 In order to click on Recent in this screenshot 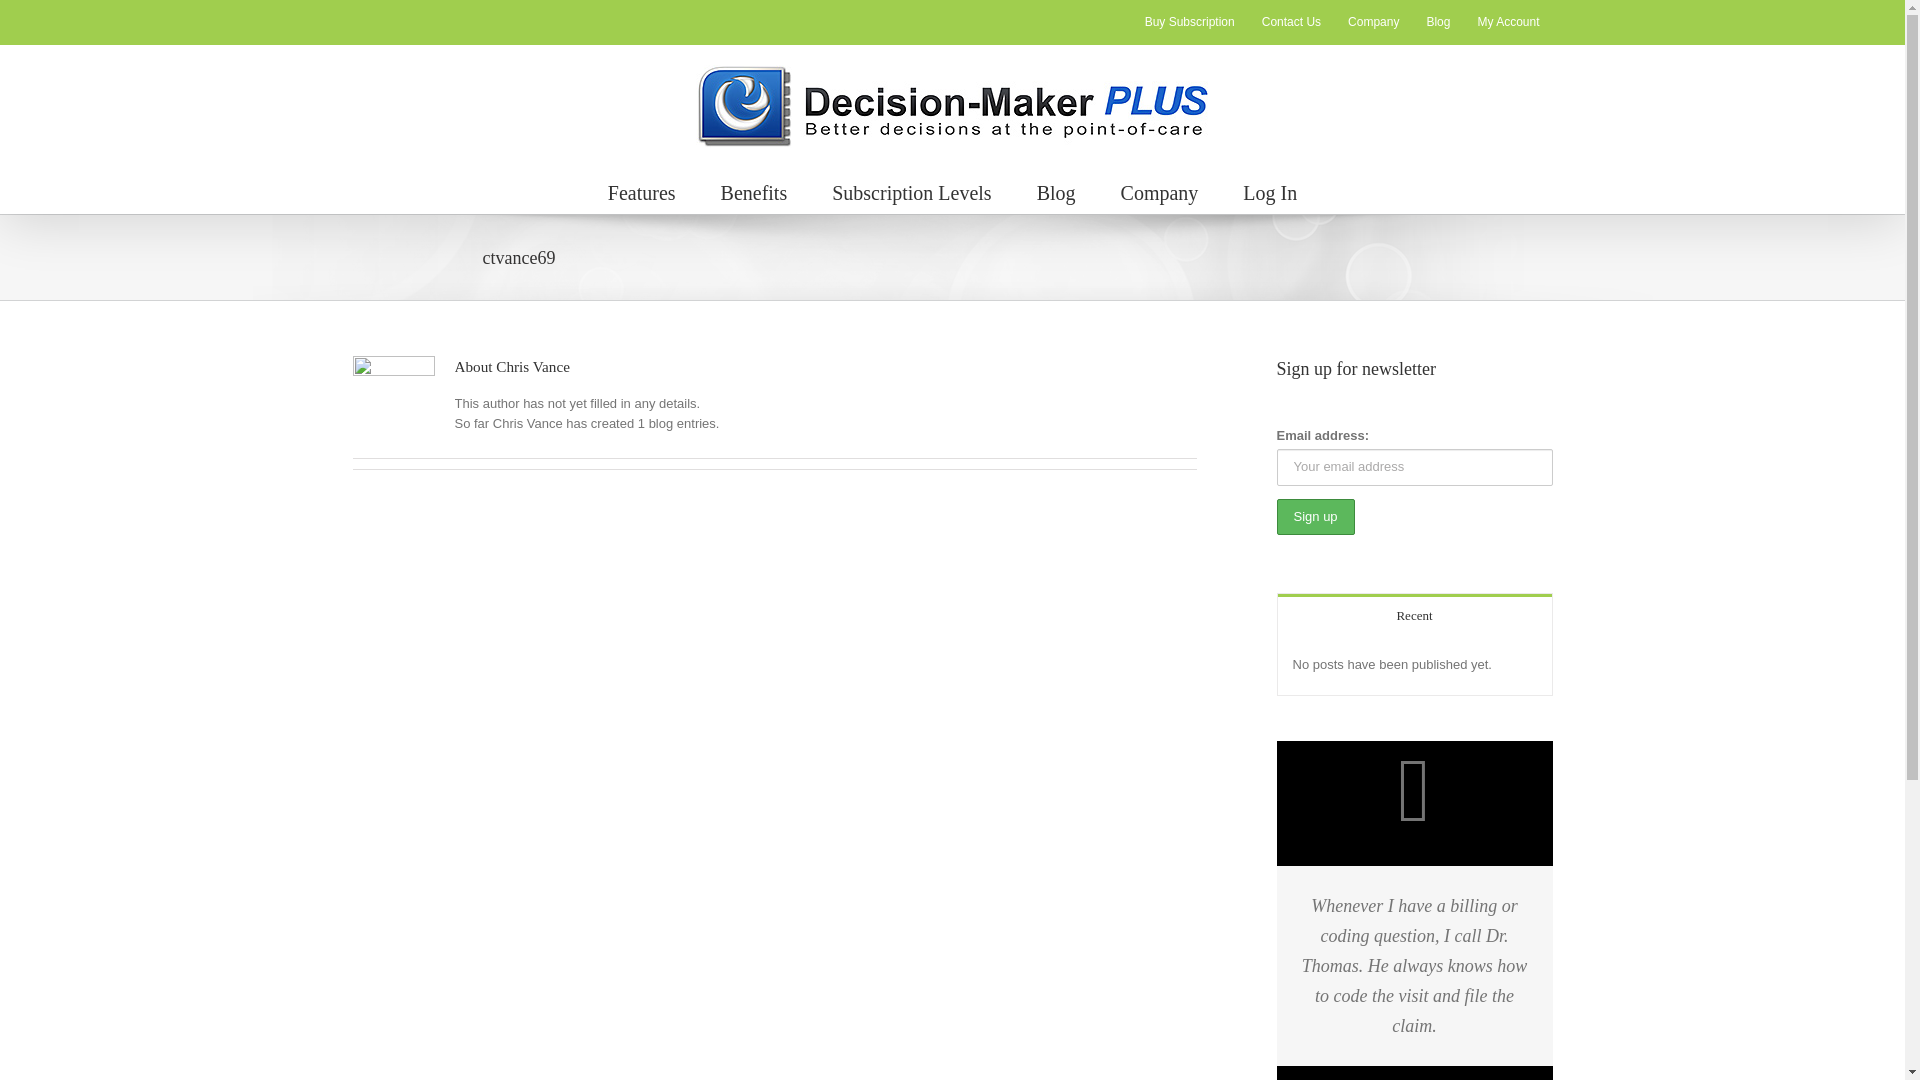, I will do `click(1414, 614)`.